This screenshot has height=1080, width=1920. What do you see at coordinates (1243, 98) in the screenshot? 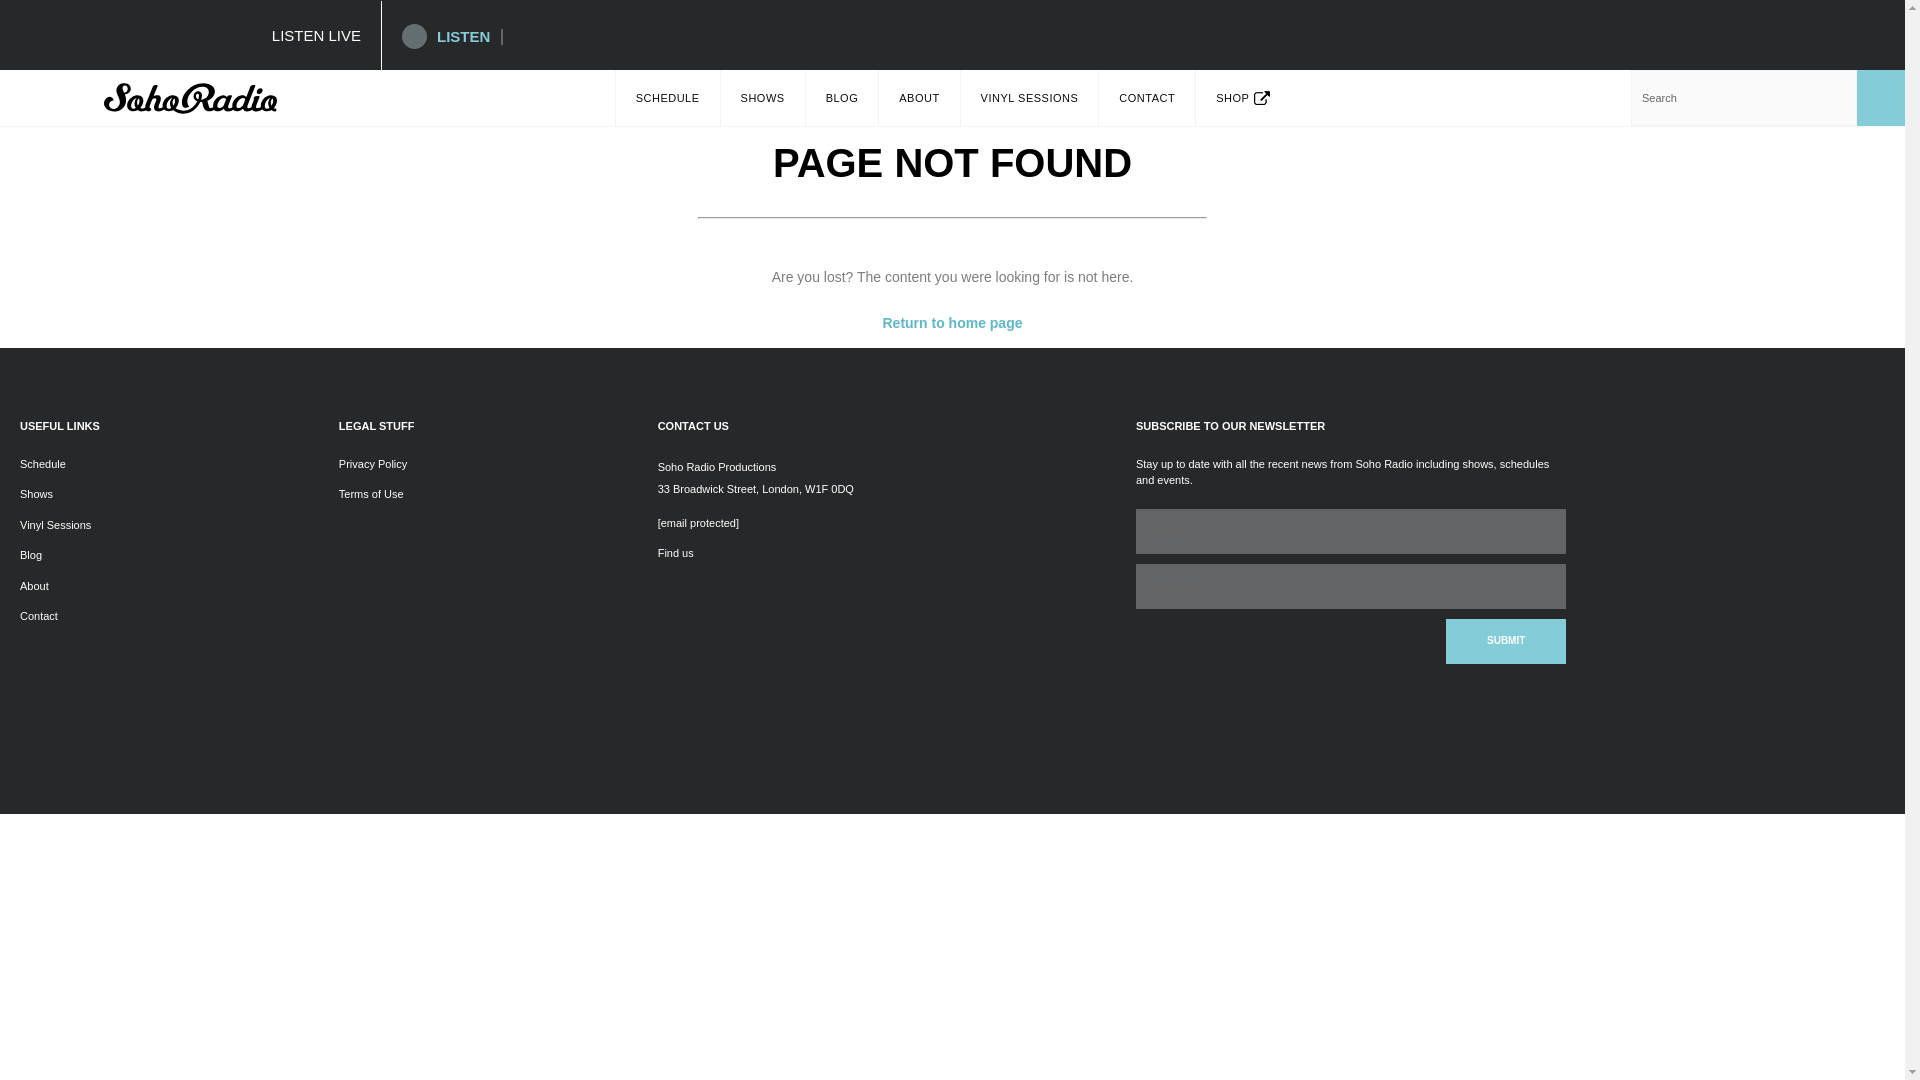
I see `SHOP` at bounding box center [1243, 98].